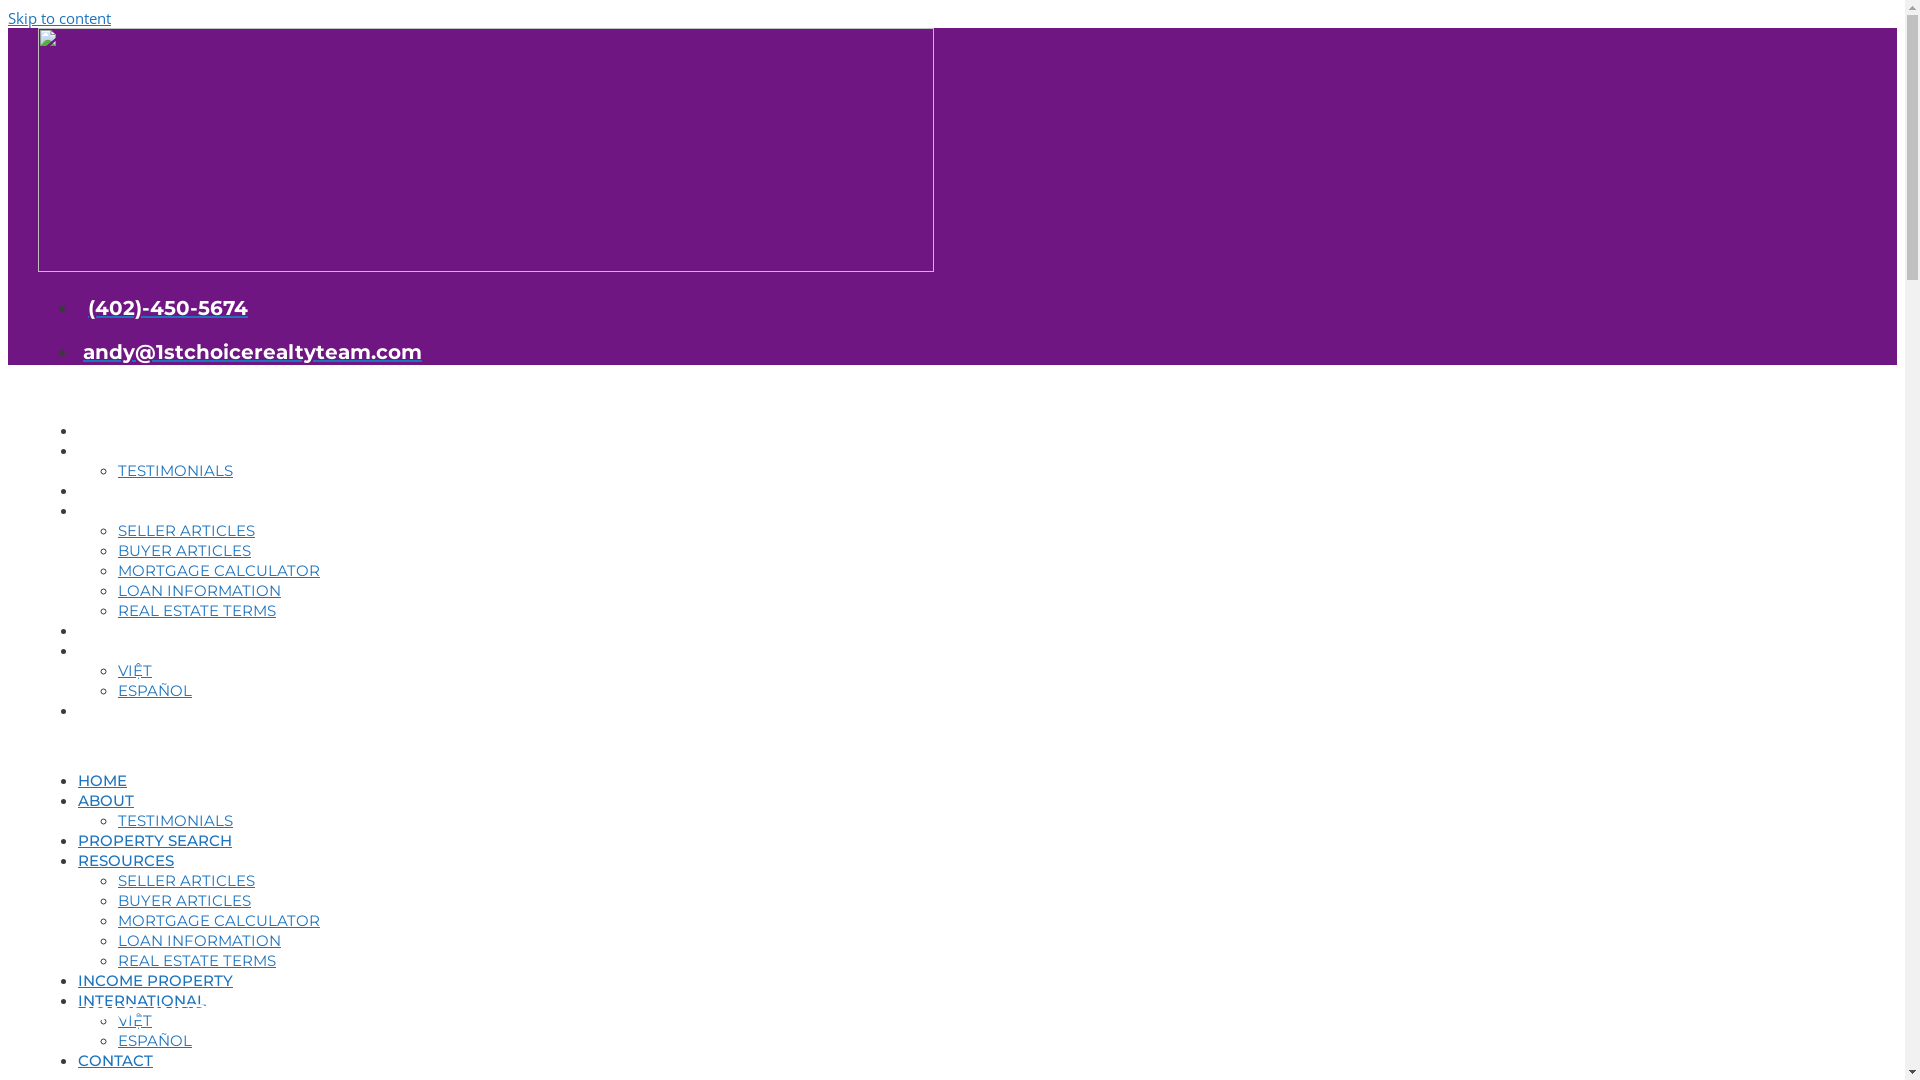  I want to click on INTERNATIONAL, so click(142, 1000).